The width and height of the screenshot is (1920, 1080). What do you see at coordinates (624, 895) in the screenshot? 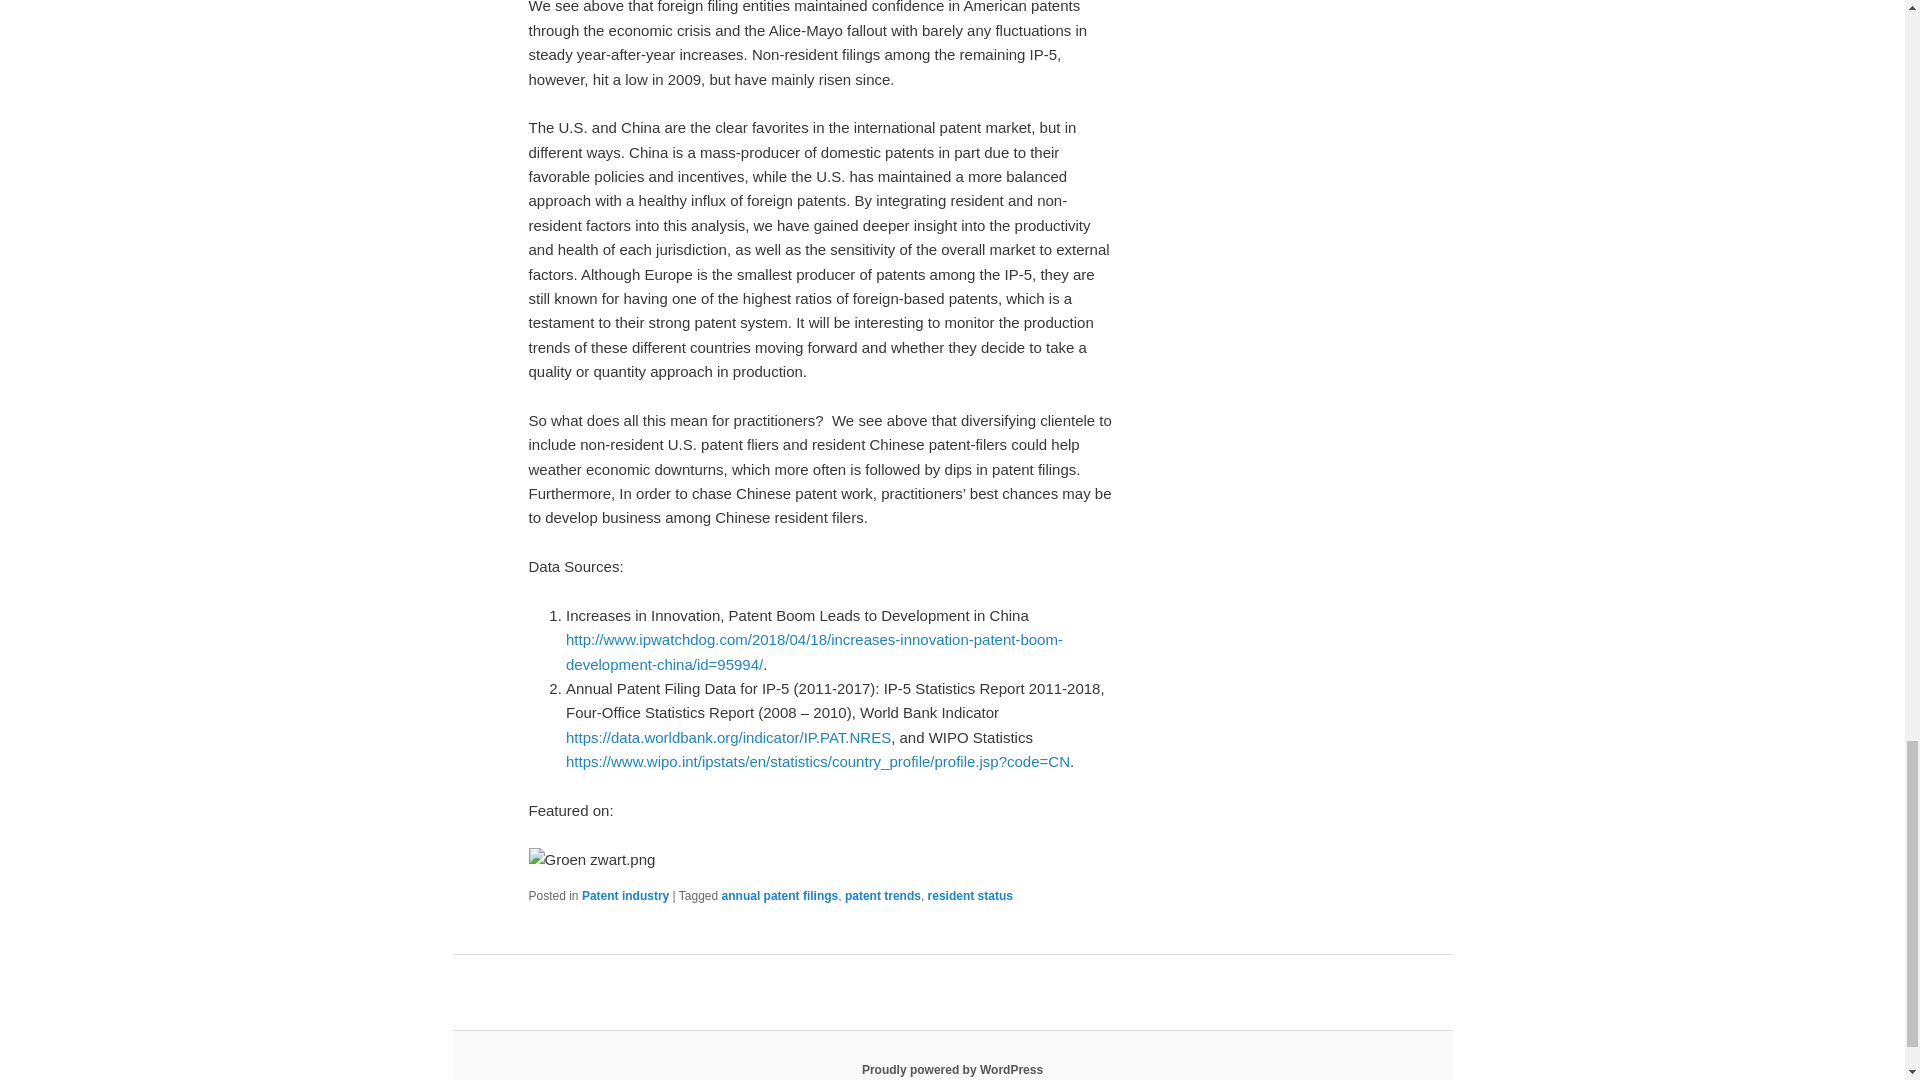
I see `Patent industry` at bounding box center [624, 895].